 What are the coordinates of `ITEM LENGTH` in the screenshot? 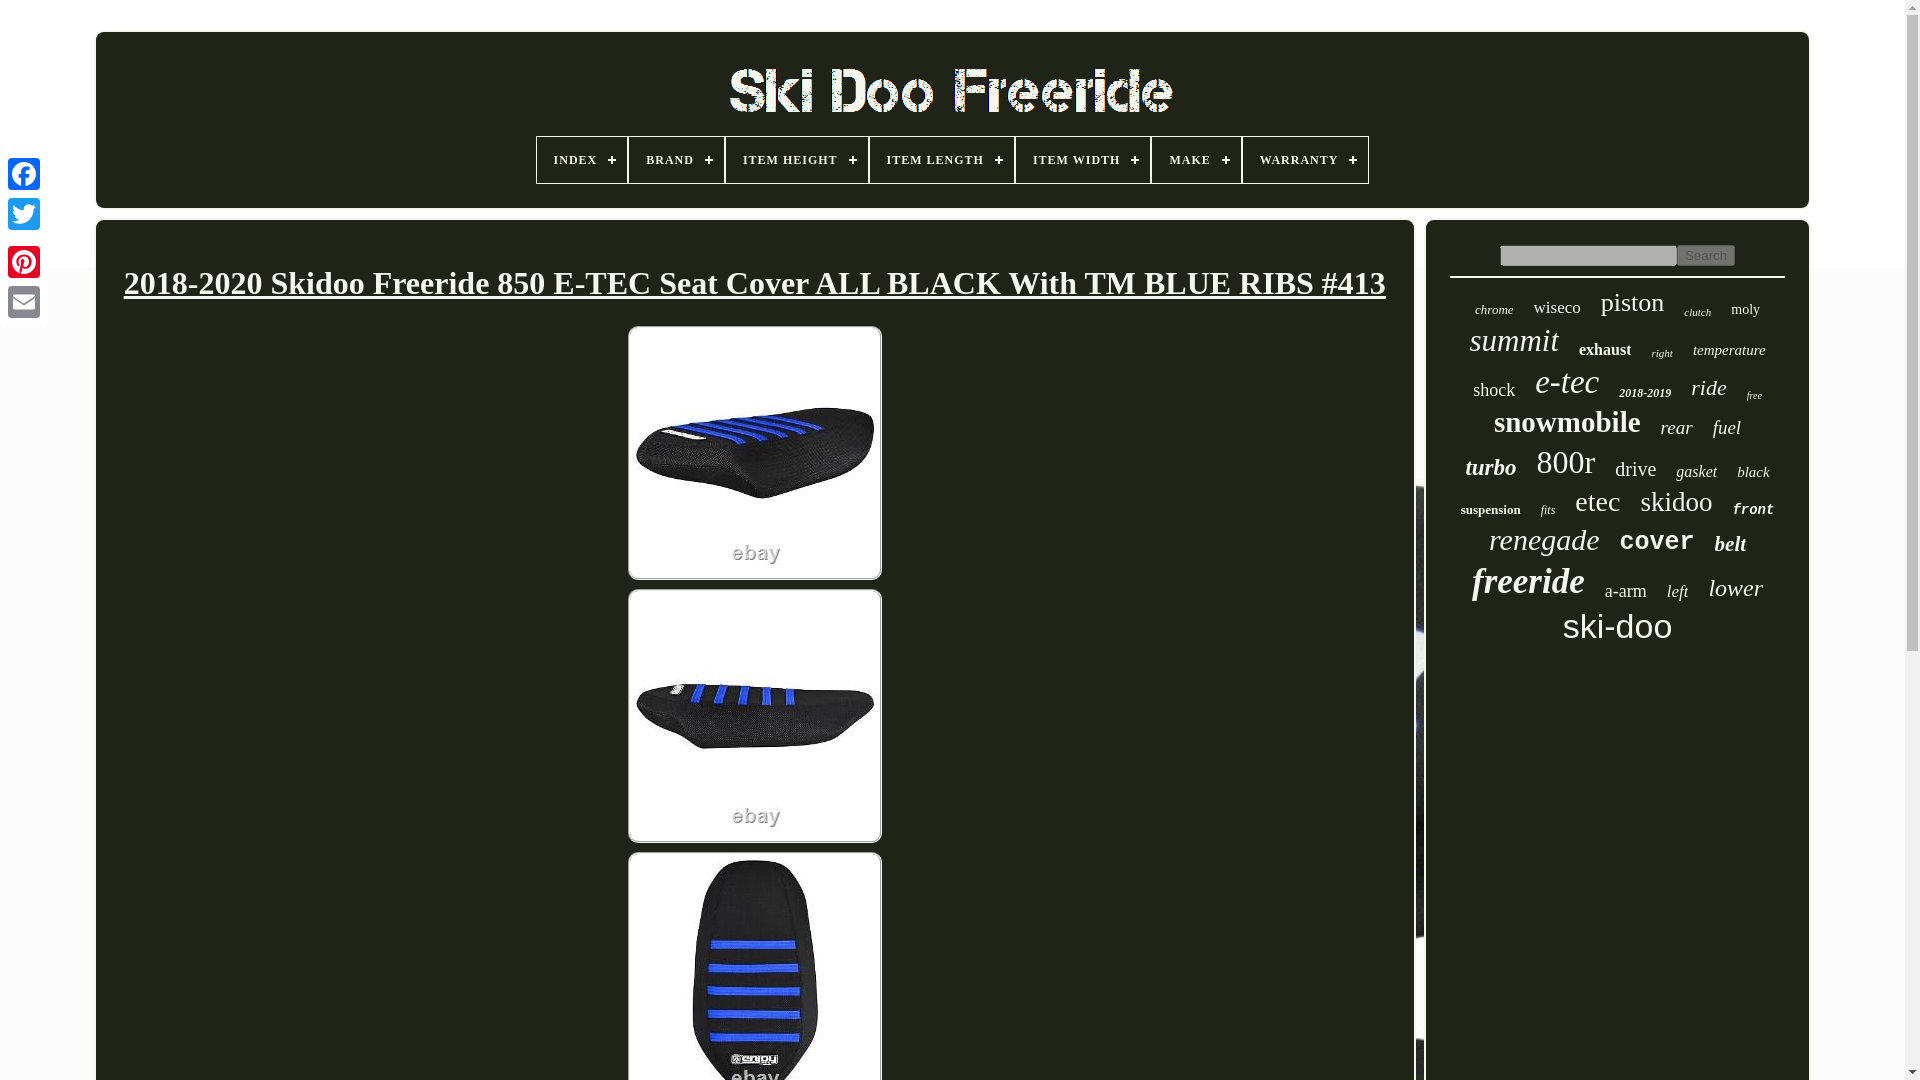 It's located at (941, 160).